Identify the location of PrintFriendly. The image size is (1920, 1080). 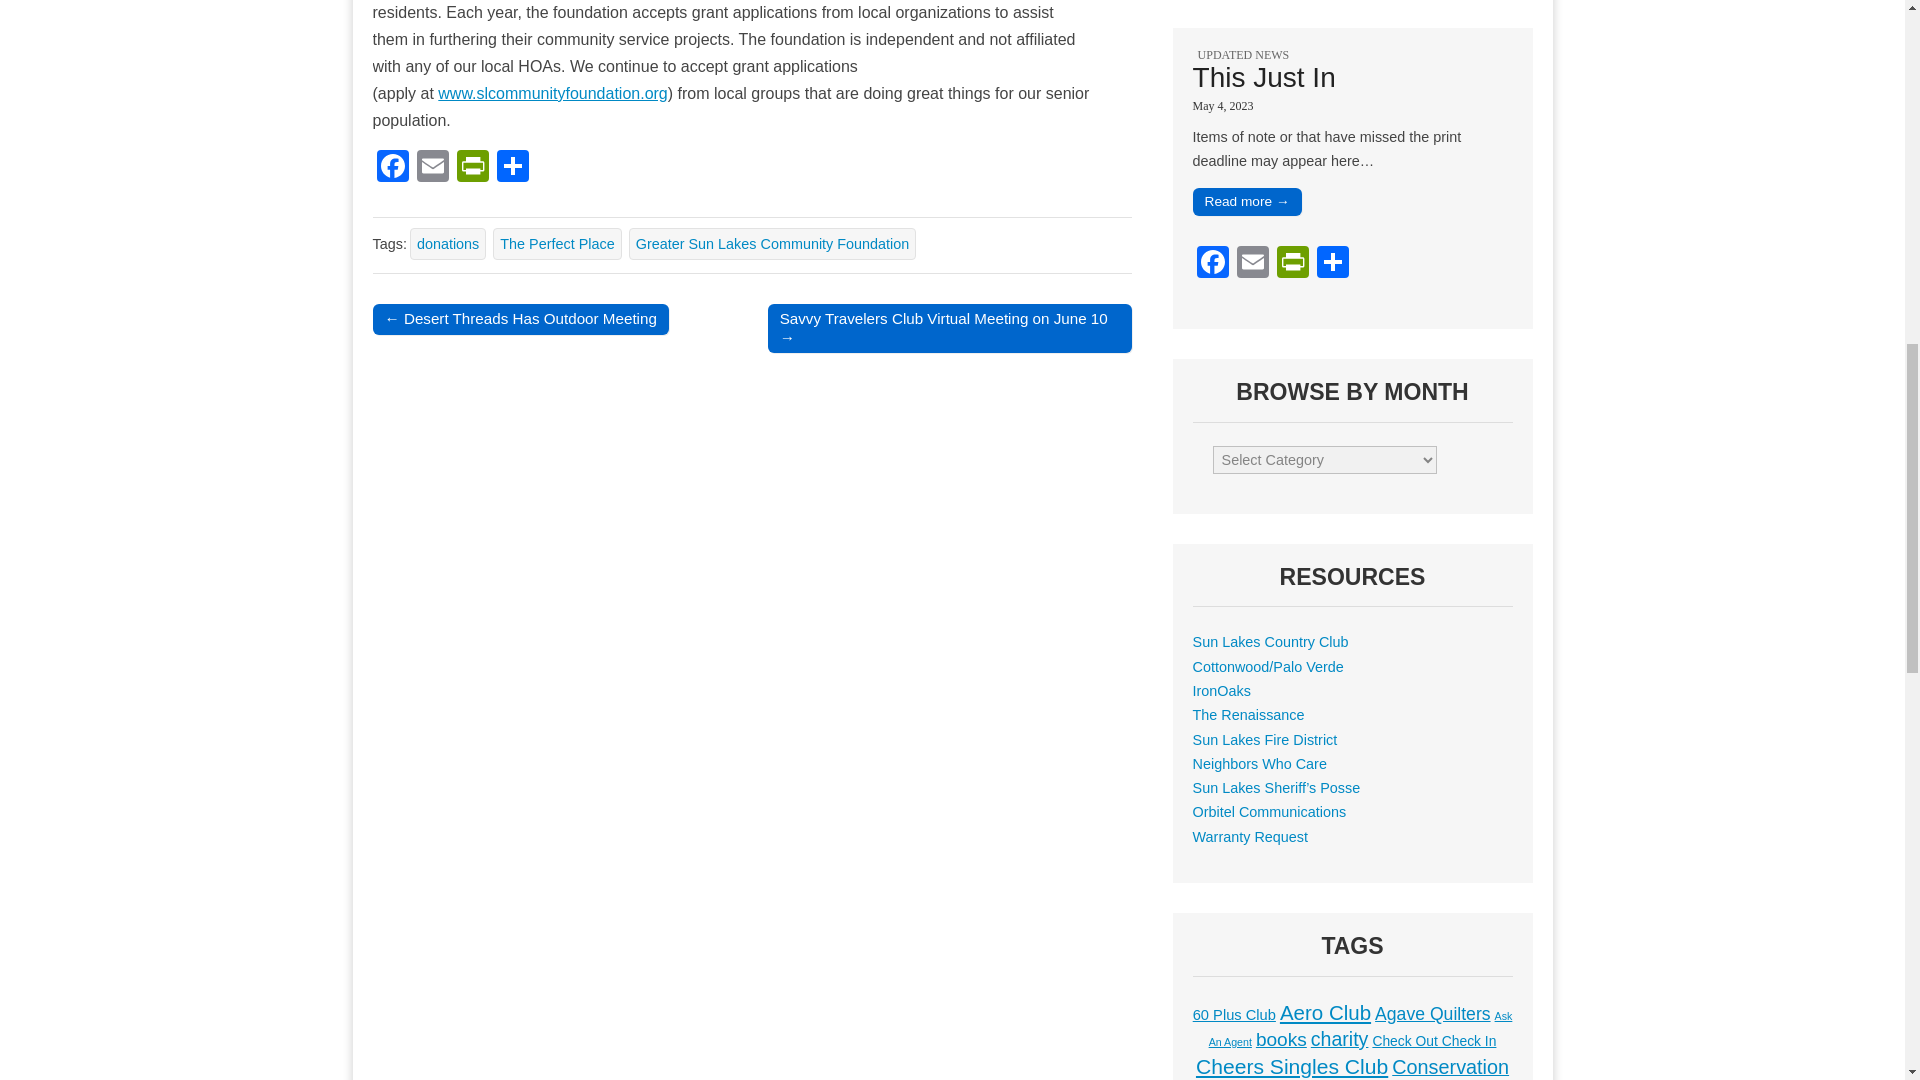
(471, 168).